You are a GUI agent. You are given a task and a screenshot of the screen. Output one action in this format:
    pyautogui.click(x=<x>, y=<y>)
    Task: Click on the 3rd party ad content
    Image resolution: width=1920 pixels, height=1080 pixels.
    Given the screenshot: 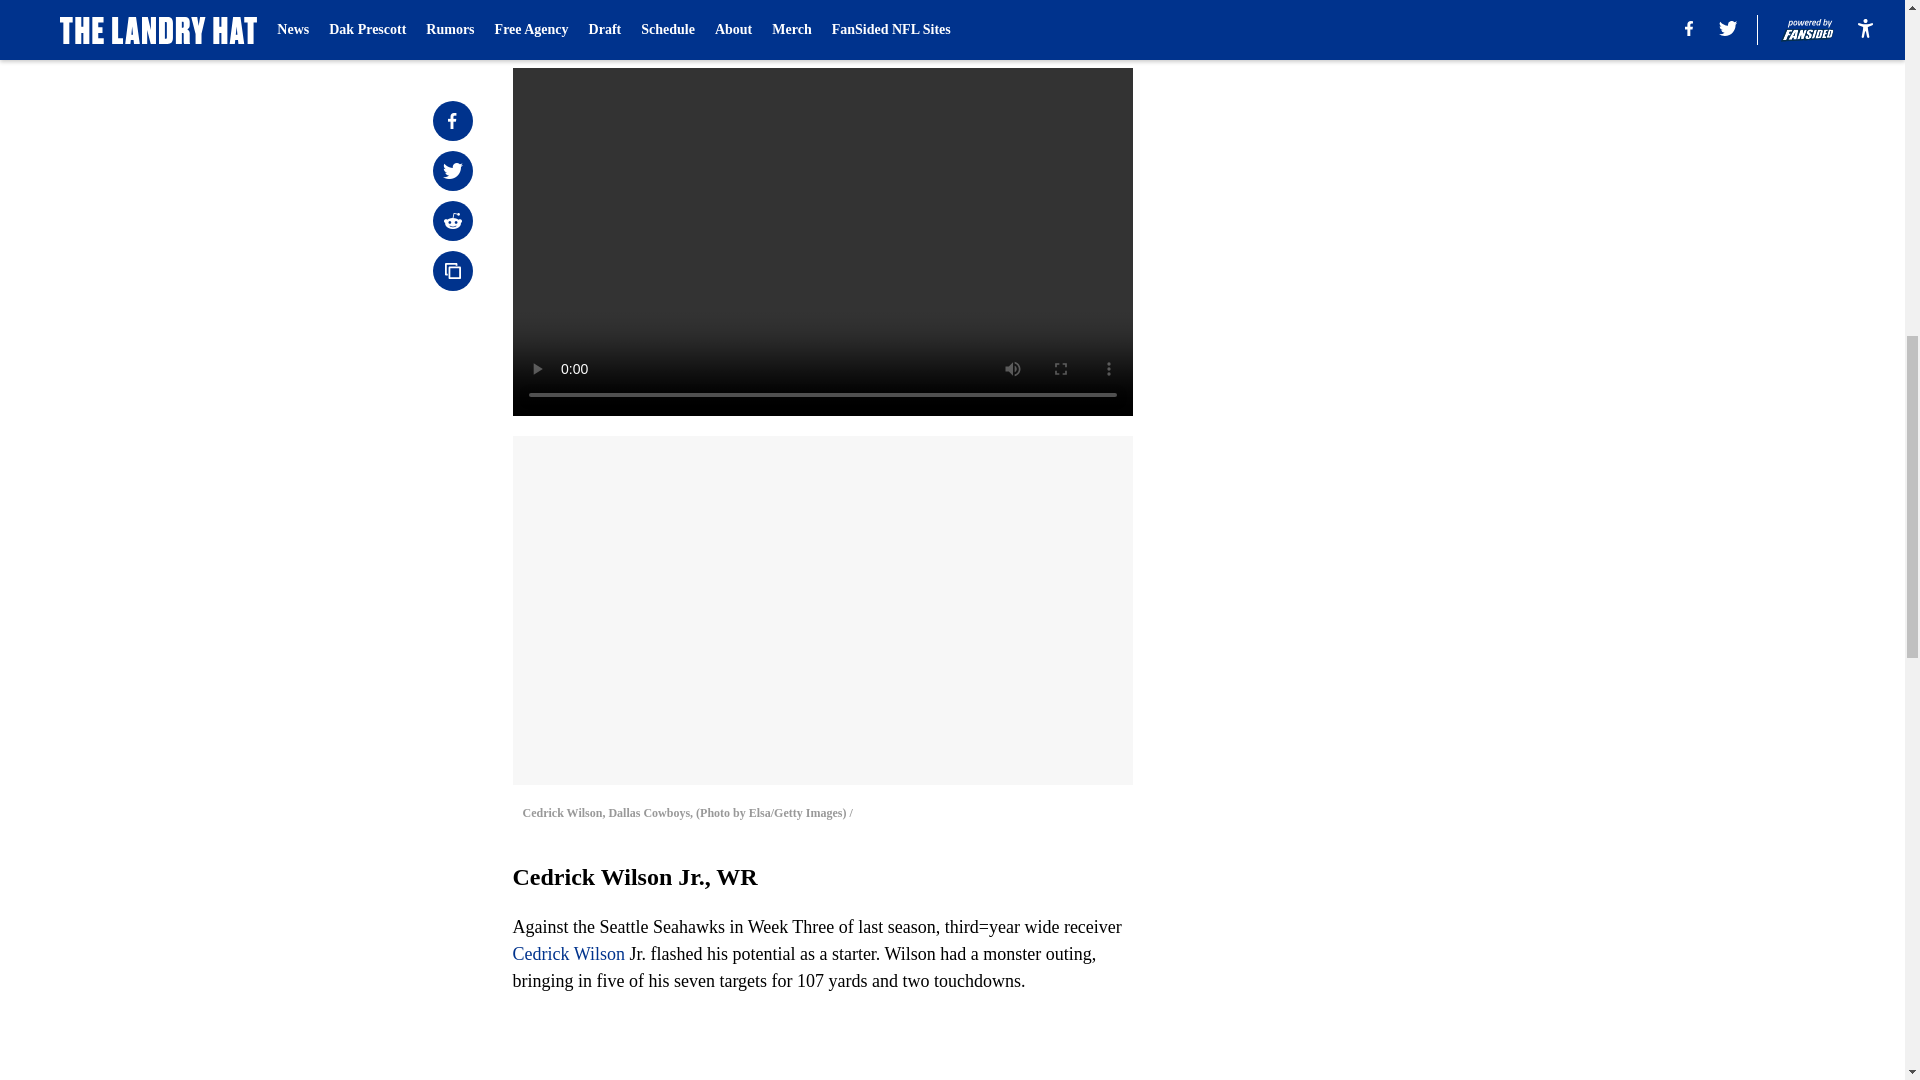 What is the action you would take?
    pyautogui.click(x=1382, y=422)
    